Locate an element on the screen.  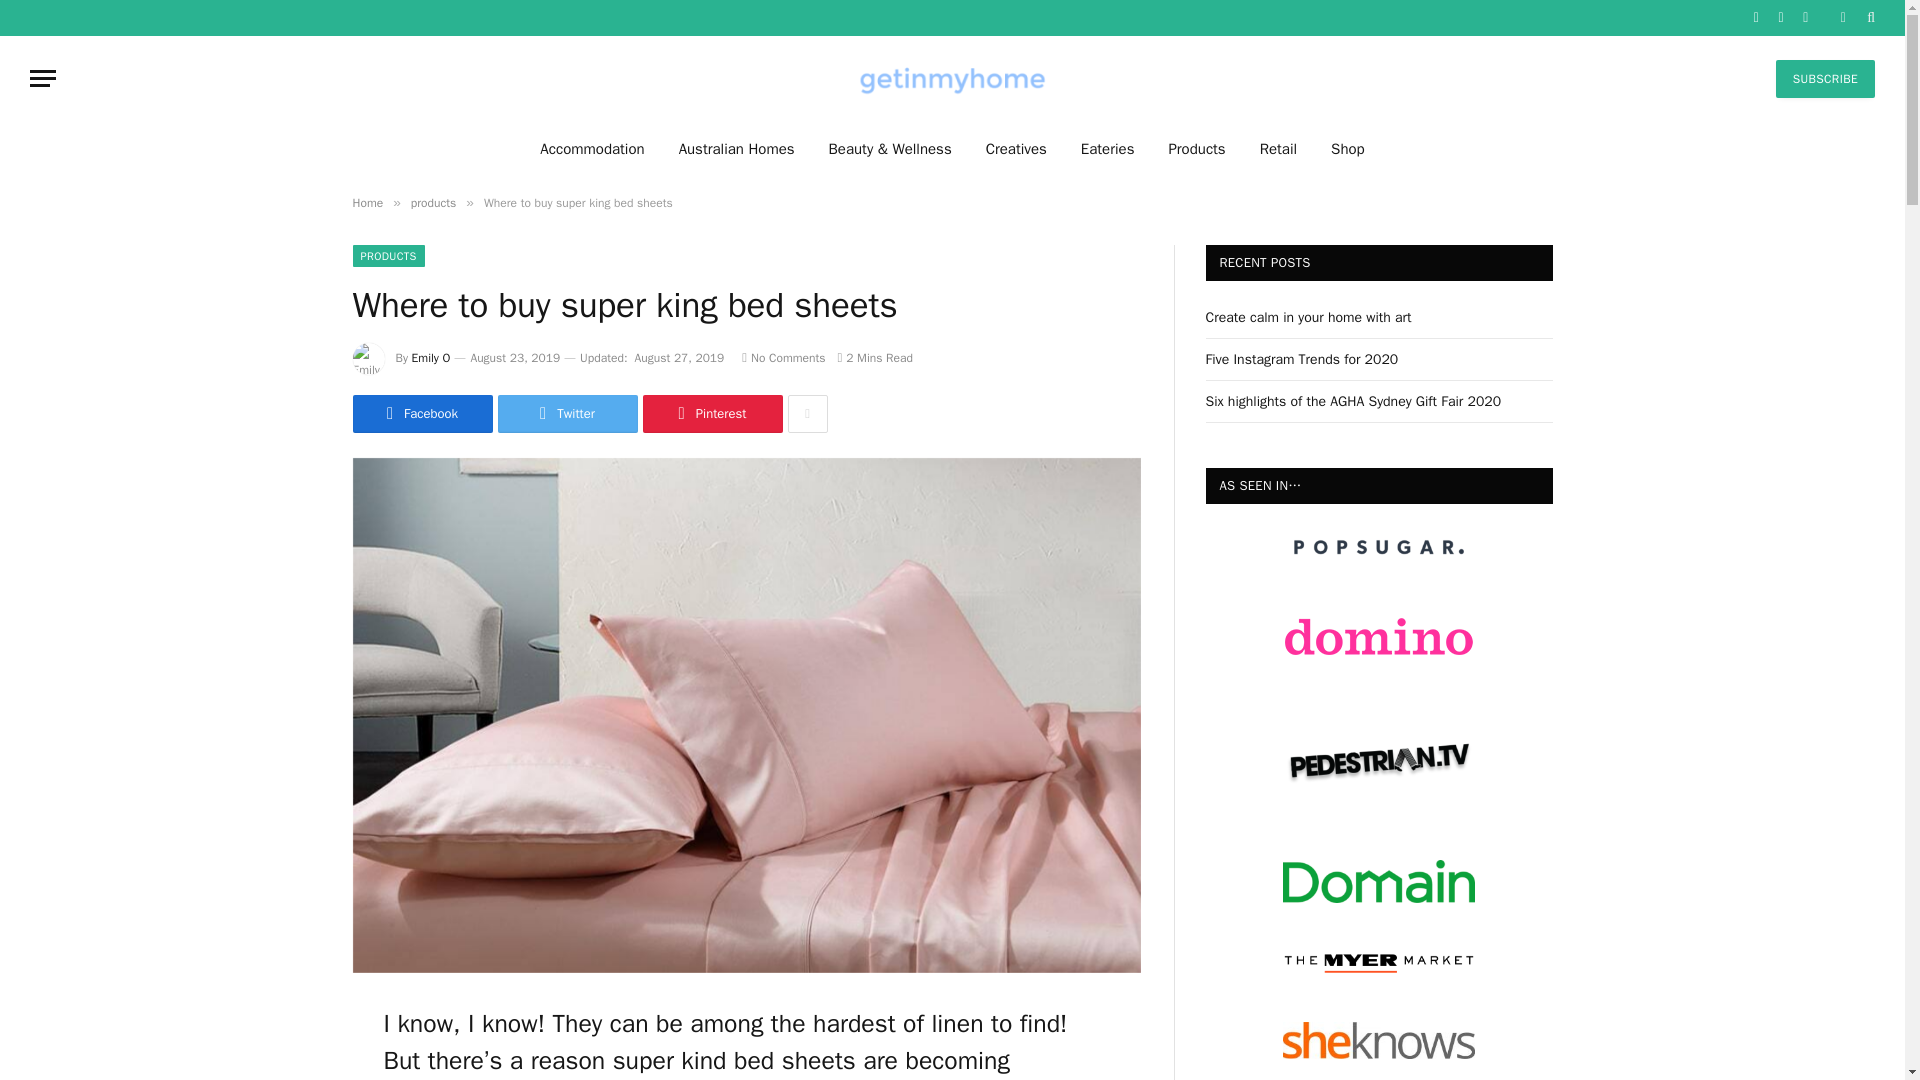
Facebook is located at coordinates (421, 414).